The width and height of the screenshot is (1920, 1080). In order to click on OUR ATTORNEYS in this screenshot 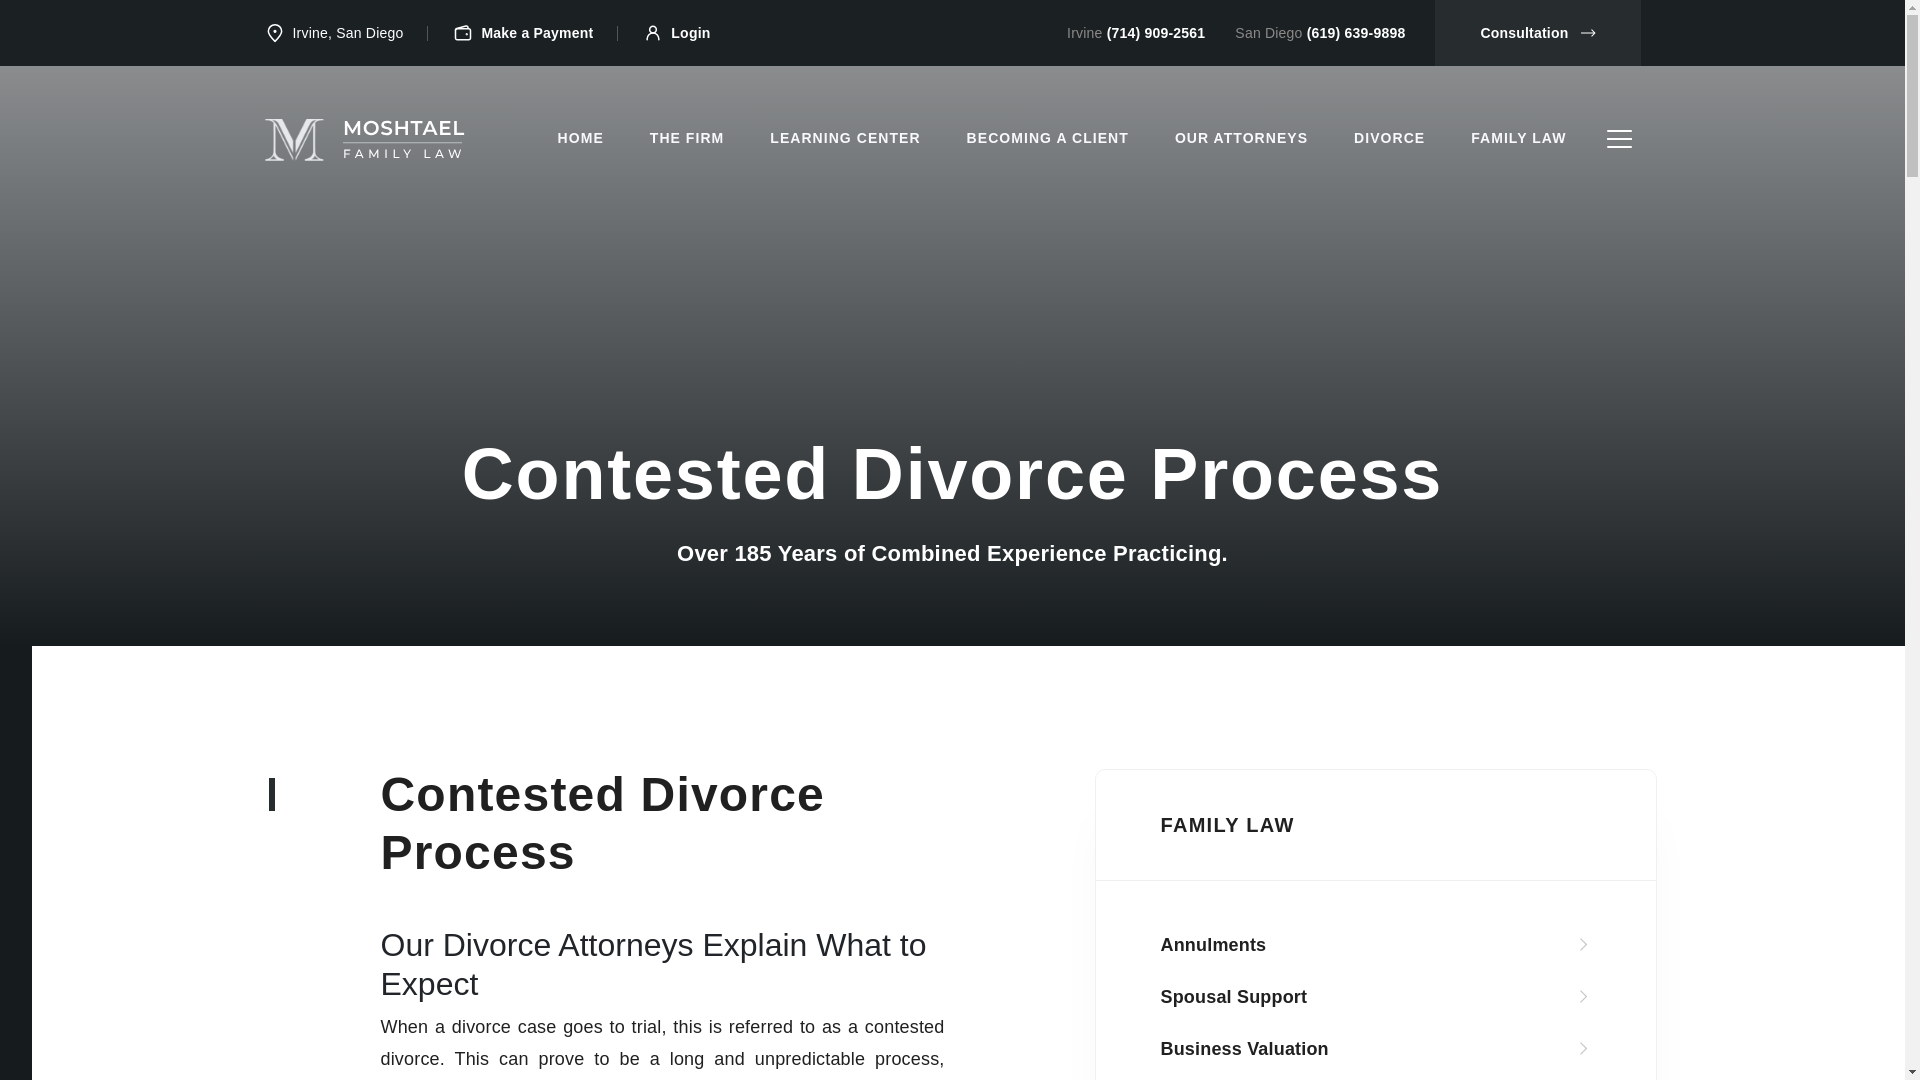, I will do `click(1241, 138)`.